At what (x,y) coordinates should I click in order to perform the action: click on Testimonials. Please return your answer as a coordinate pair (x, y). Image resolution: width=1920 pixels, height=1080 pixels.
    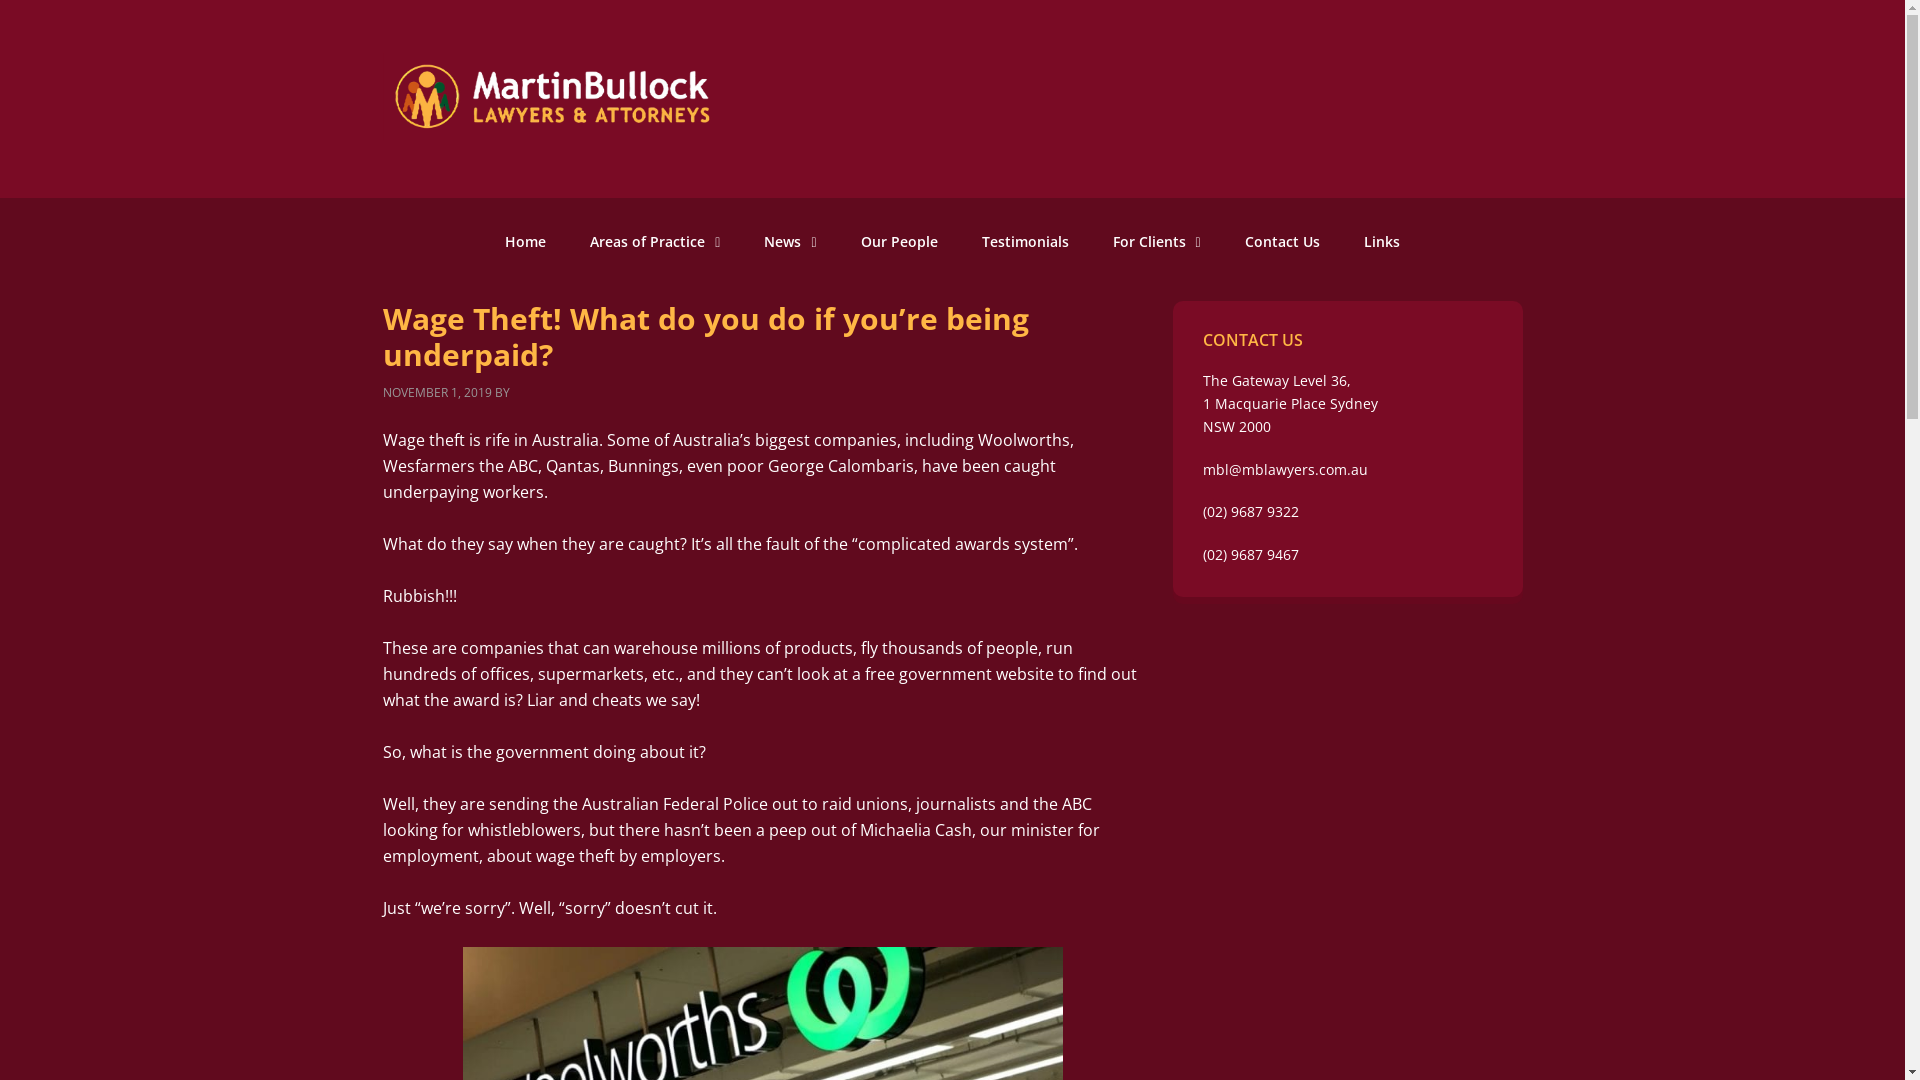
    Looking at the image, I should click on (1026, 242).